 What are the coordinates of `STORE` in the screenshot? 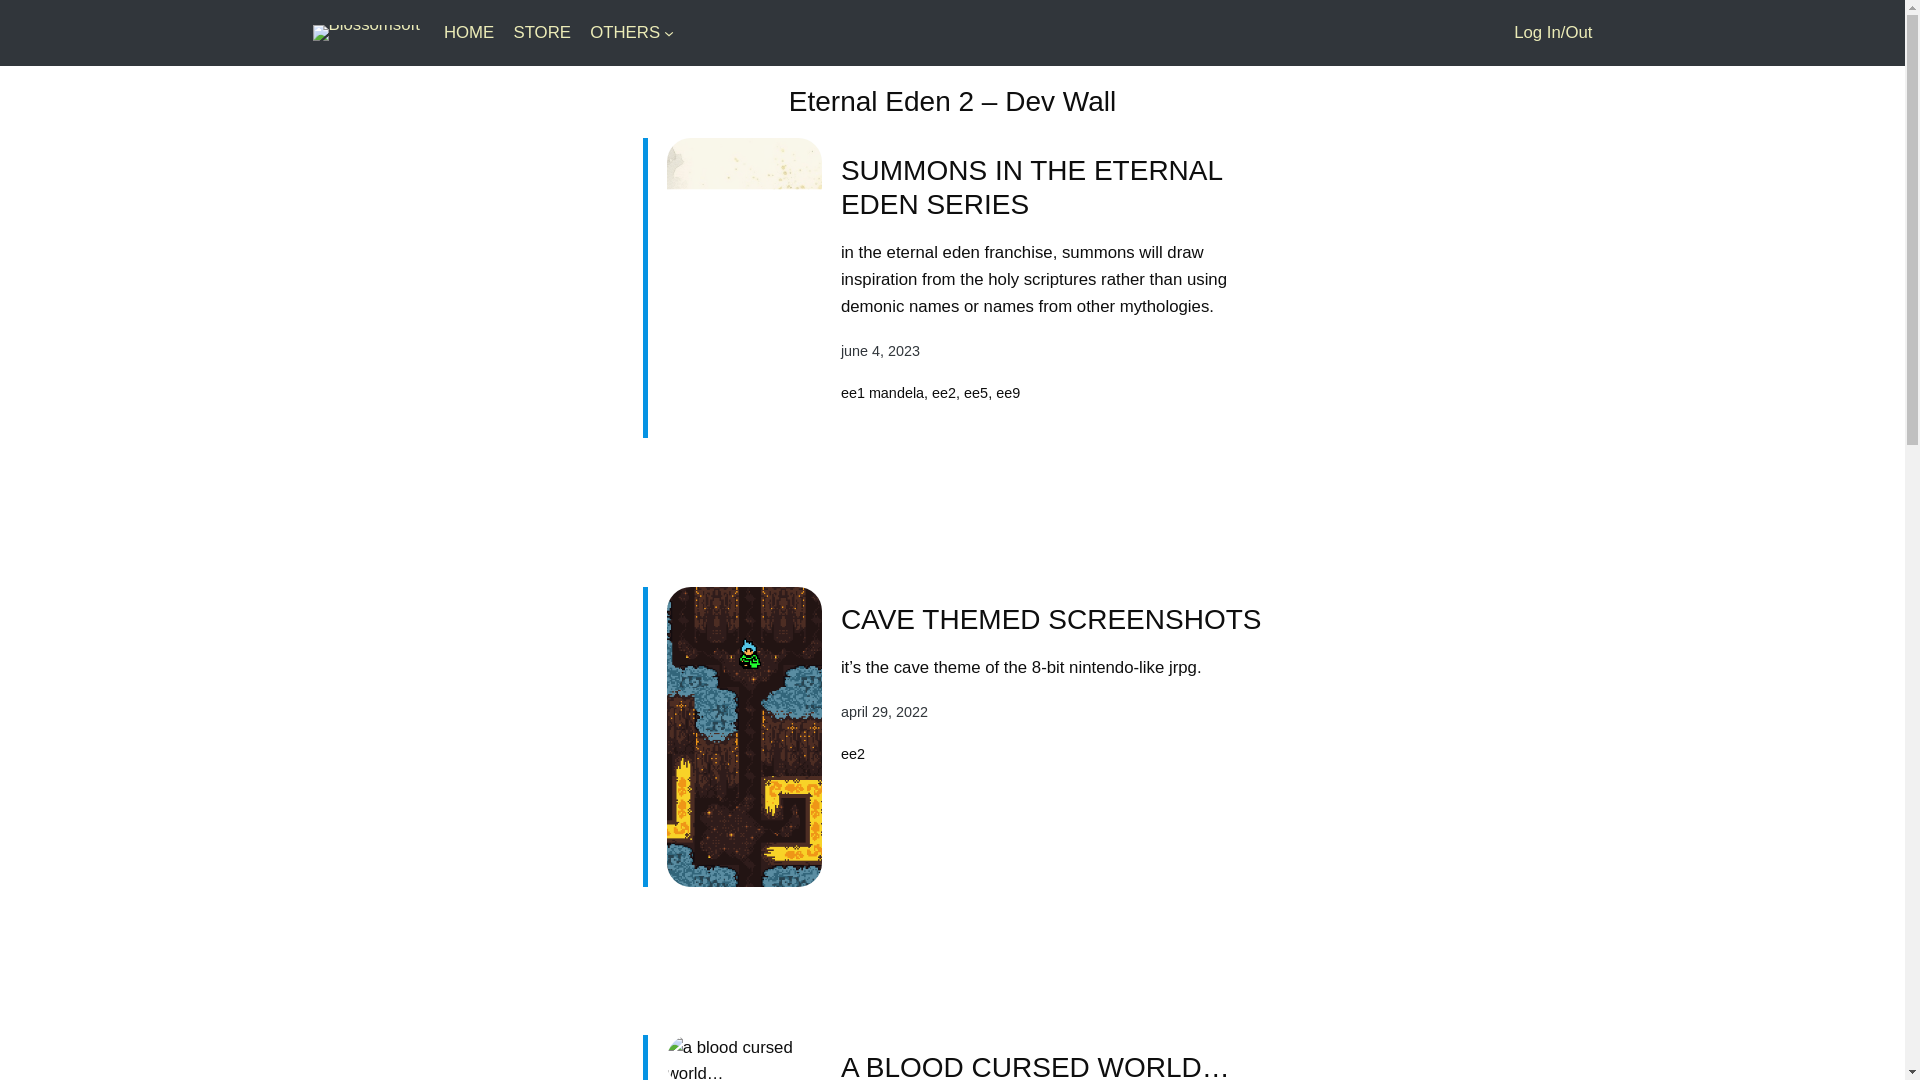 It's located at (541, 33).